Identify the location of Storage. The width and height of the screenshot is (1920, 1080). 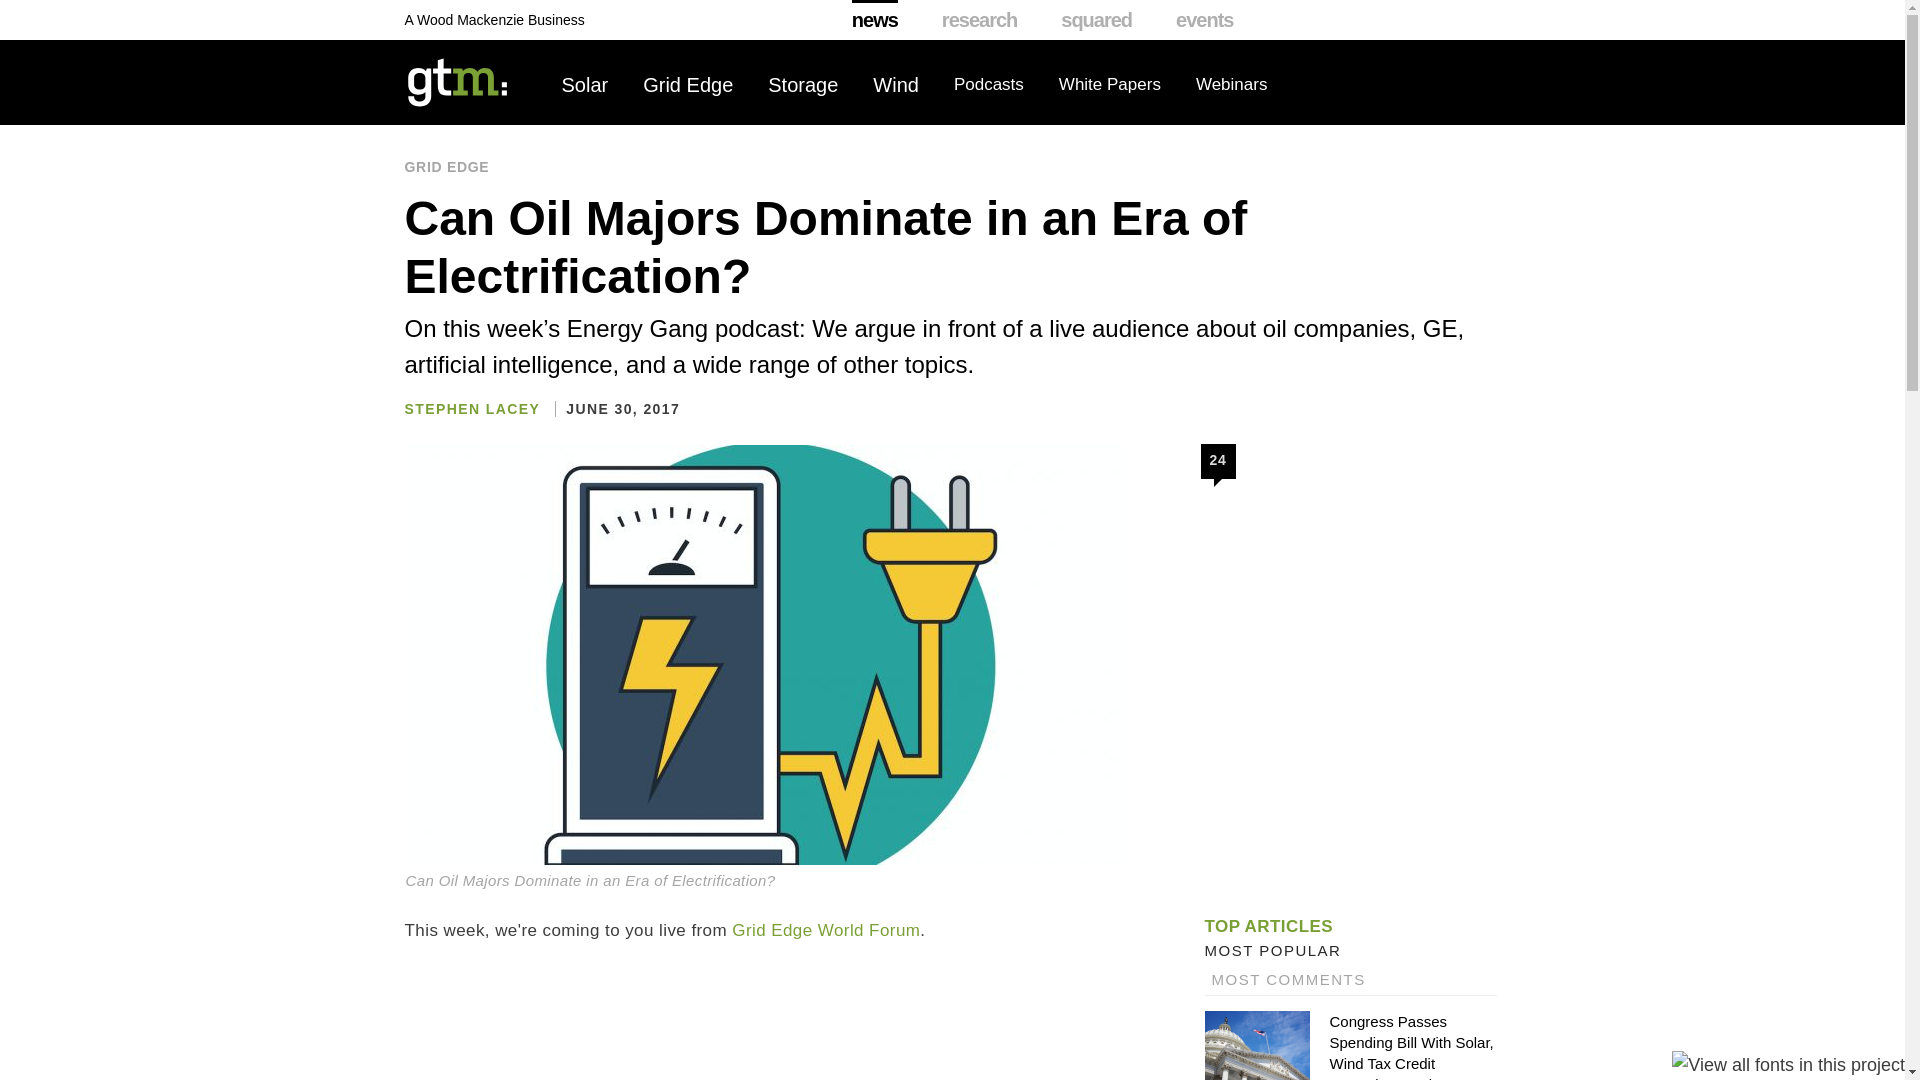
(802, 85).